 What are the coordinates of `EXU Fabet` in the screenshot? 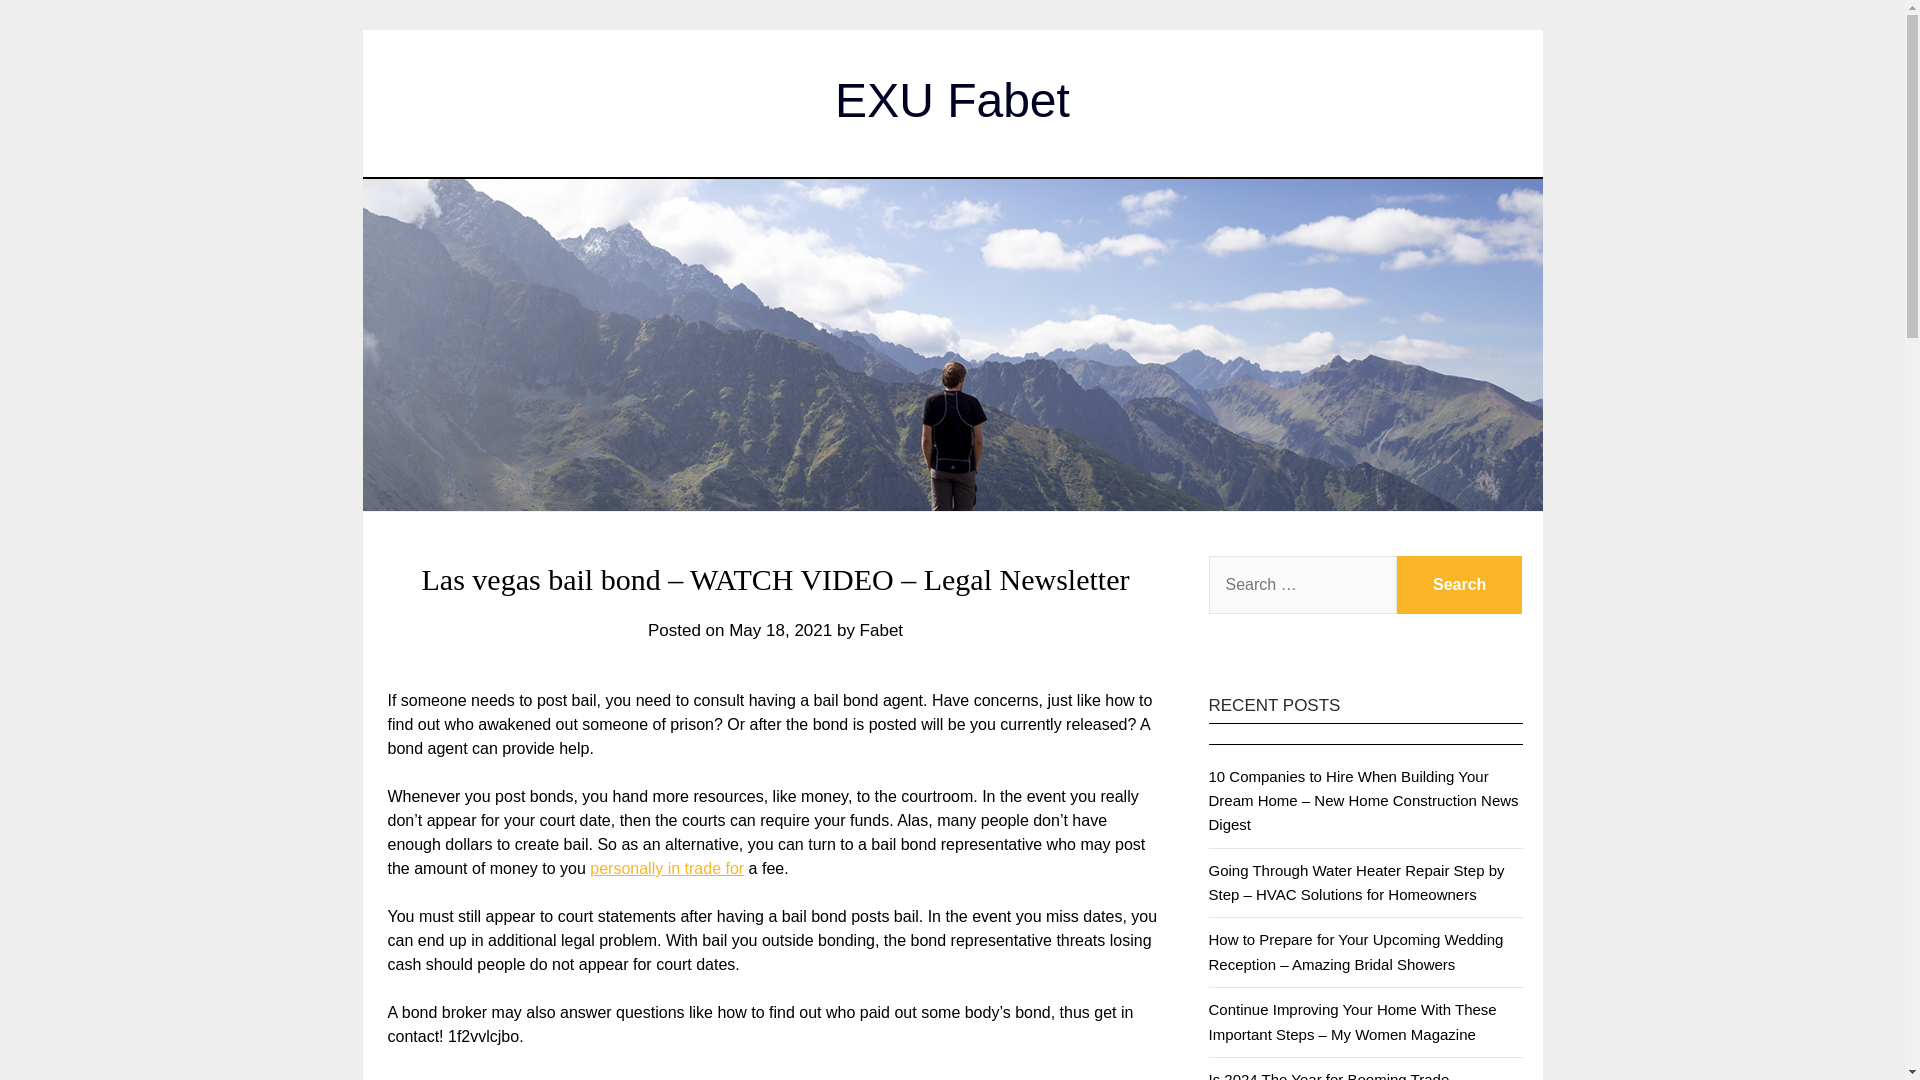 It's located at (952, 100).